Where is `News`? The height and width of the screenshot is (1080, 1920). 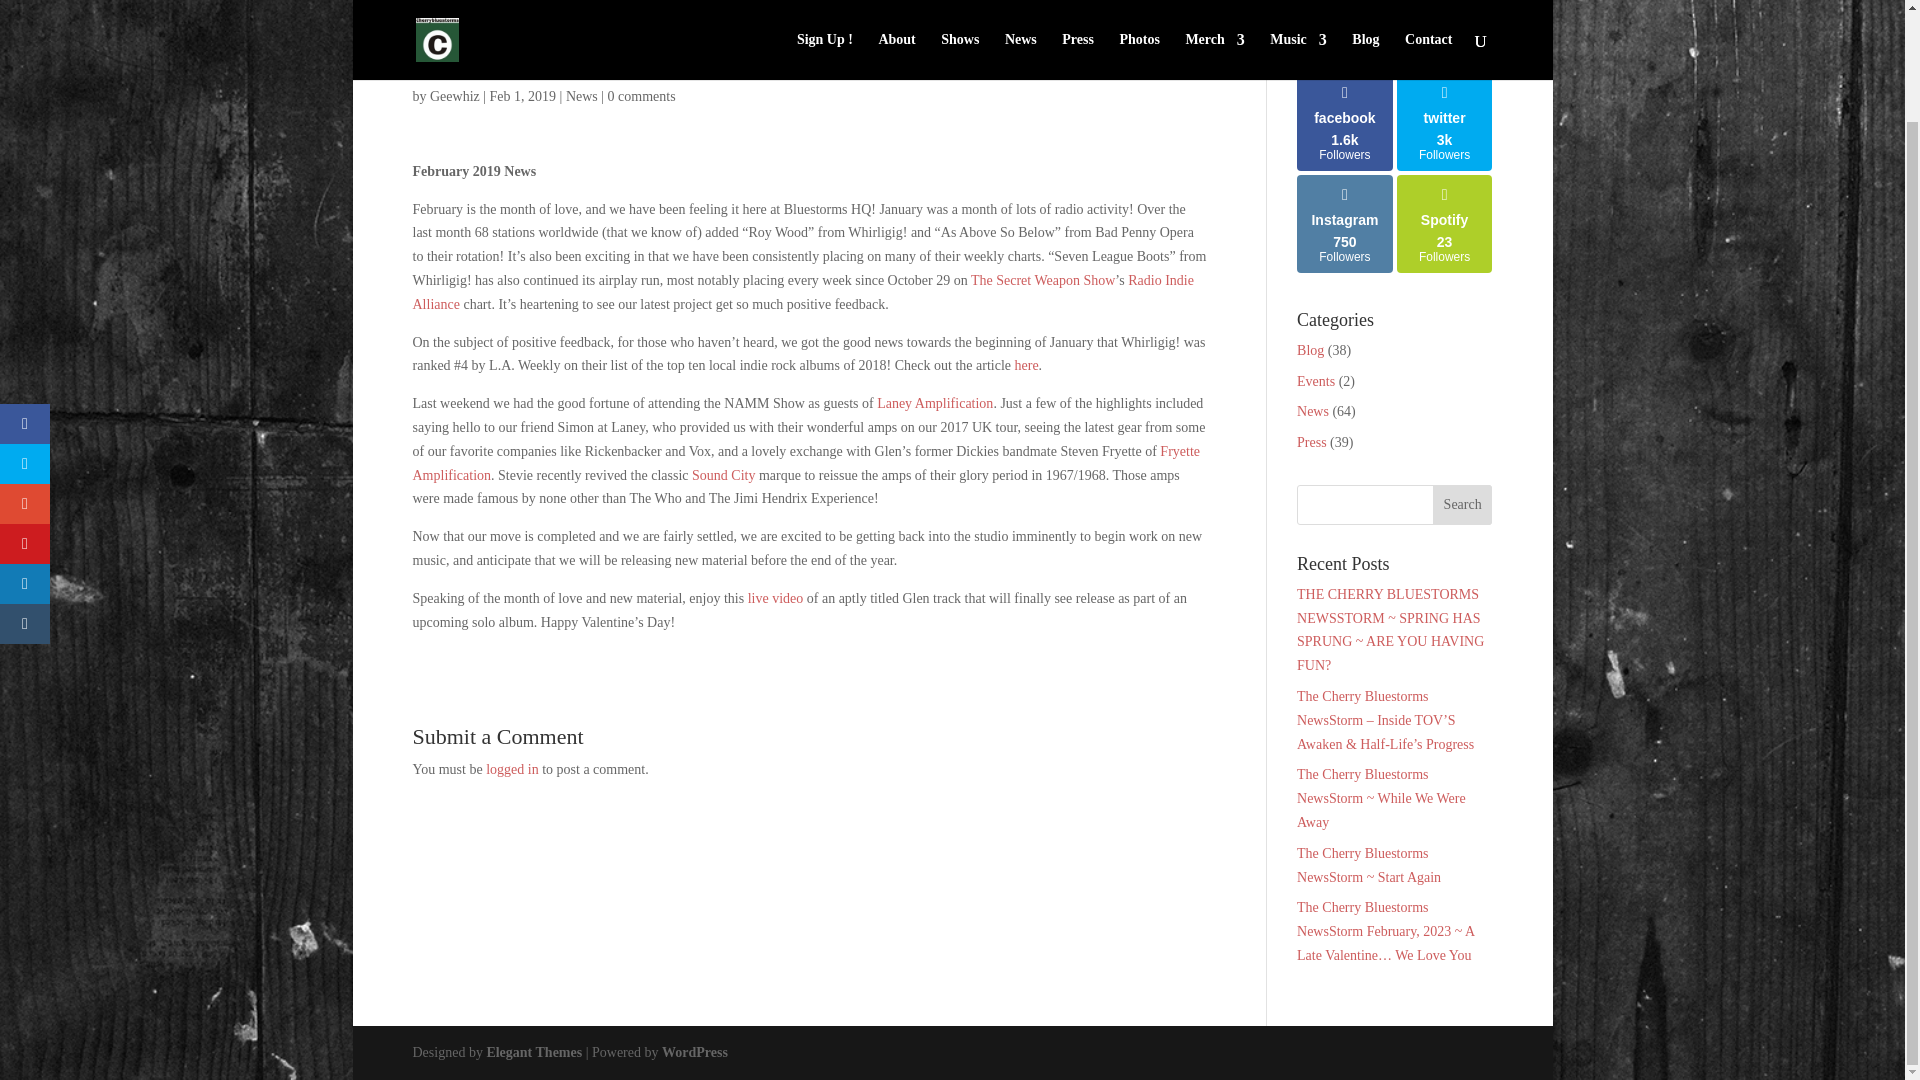 News is located at coordinates (582, 96).